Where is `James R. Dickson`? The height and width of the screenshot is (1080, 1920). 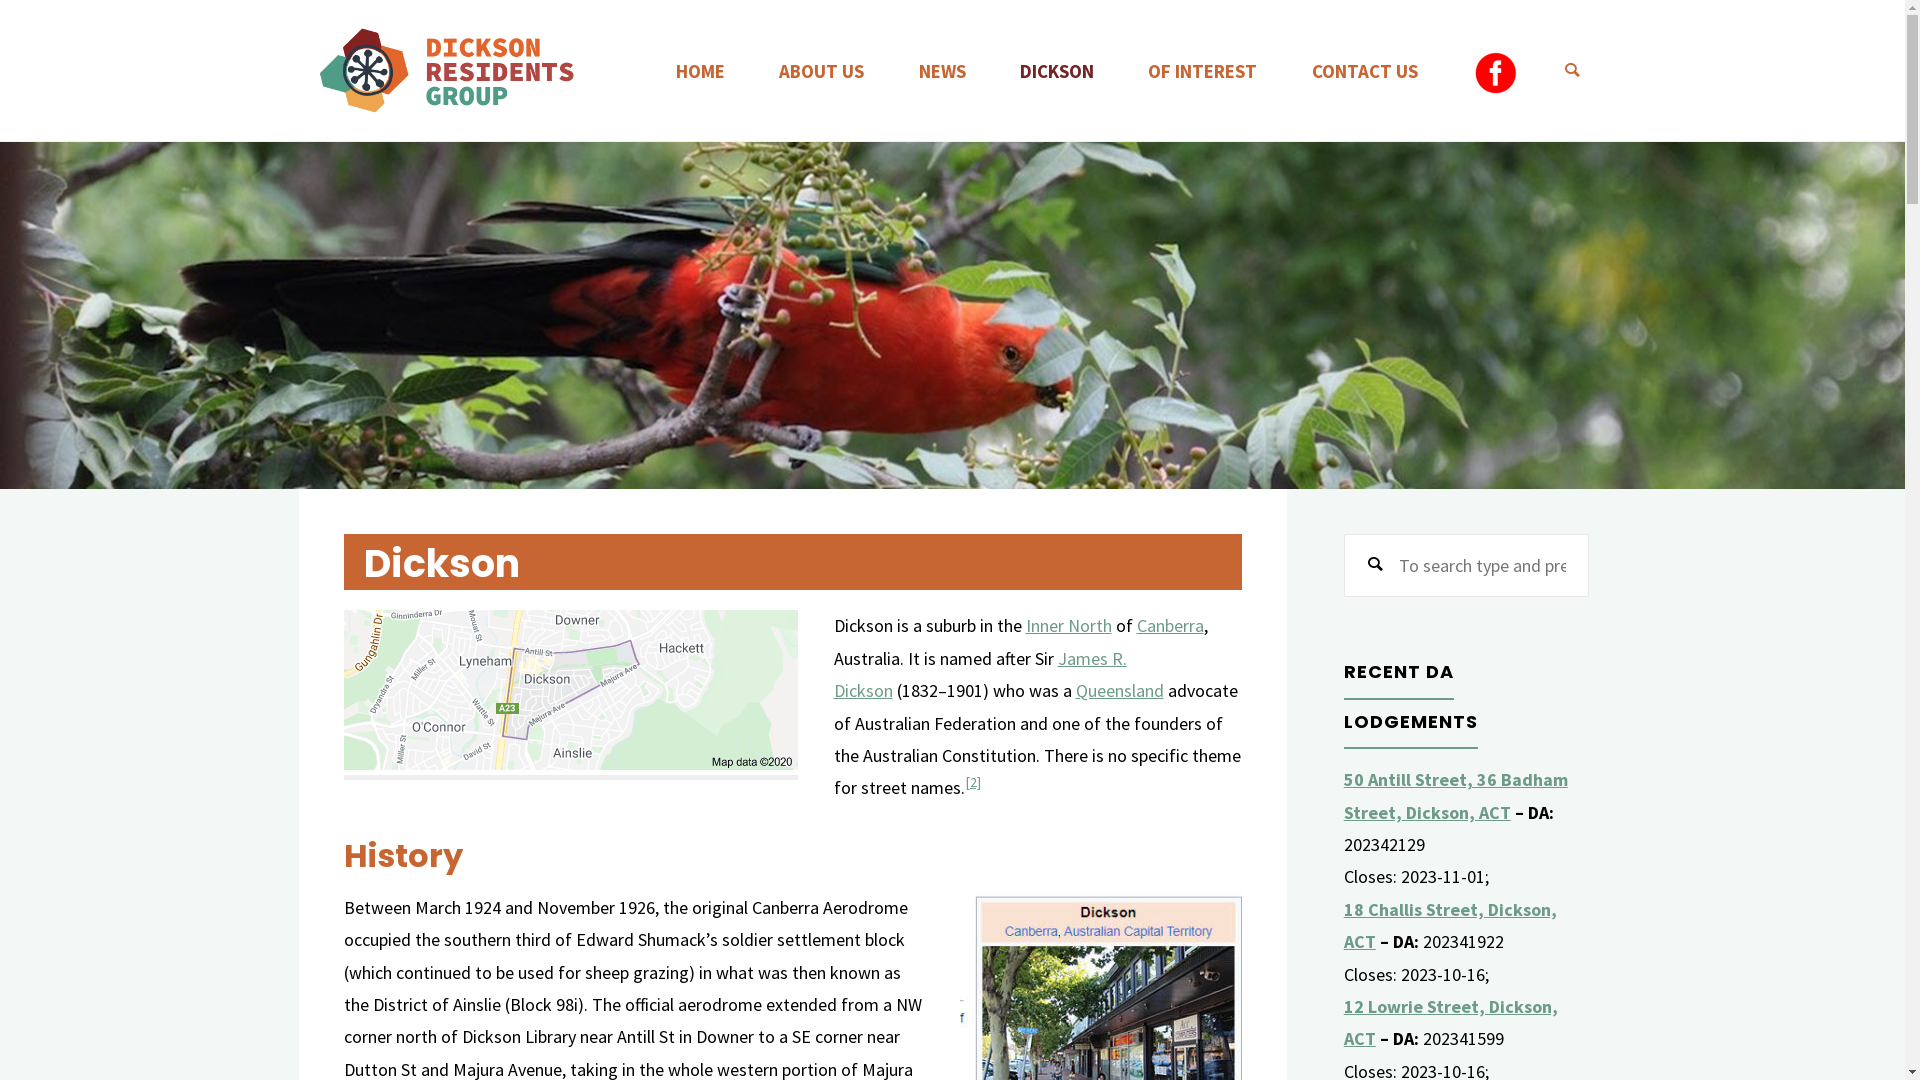 James R. Dickson is located at coordinates (980, 674).